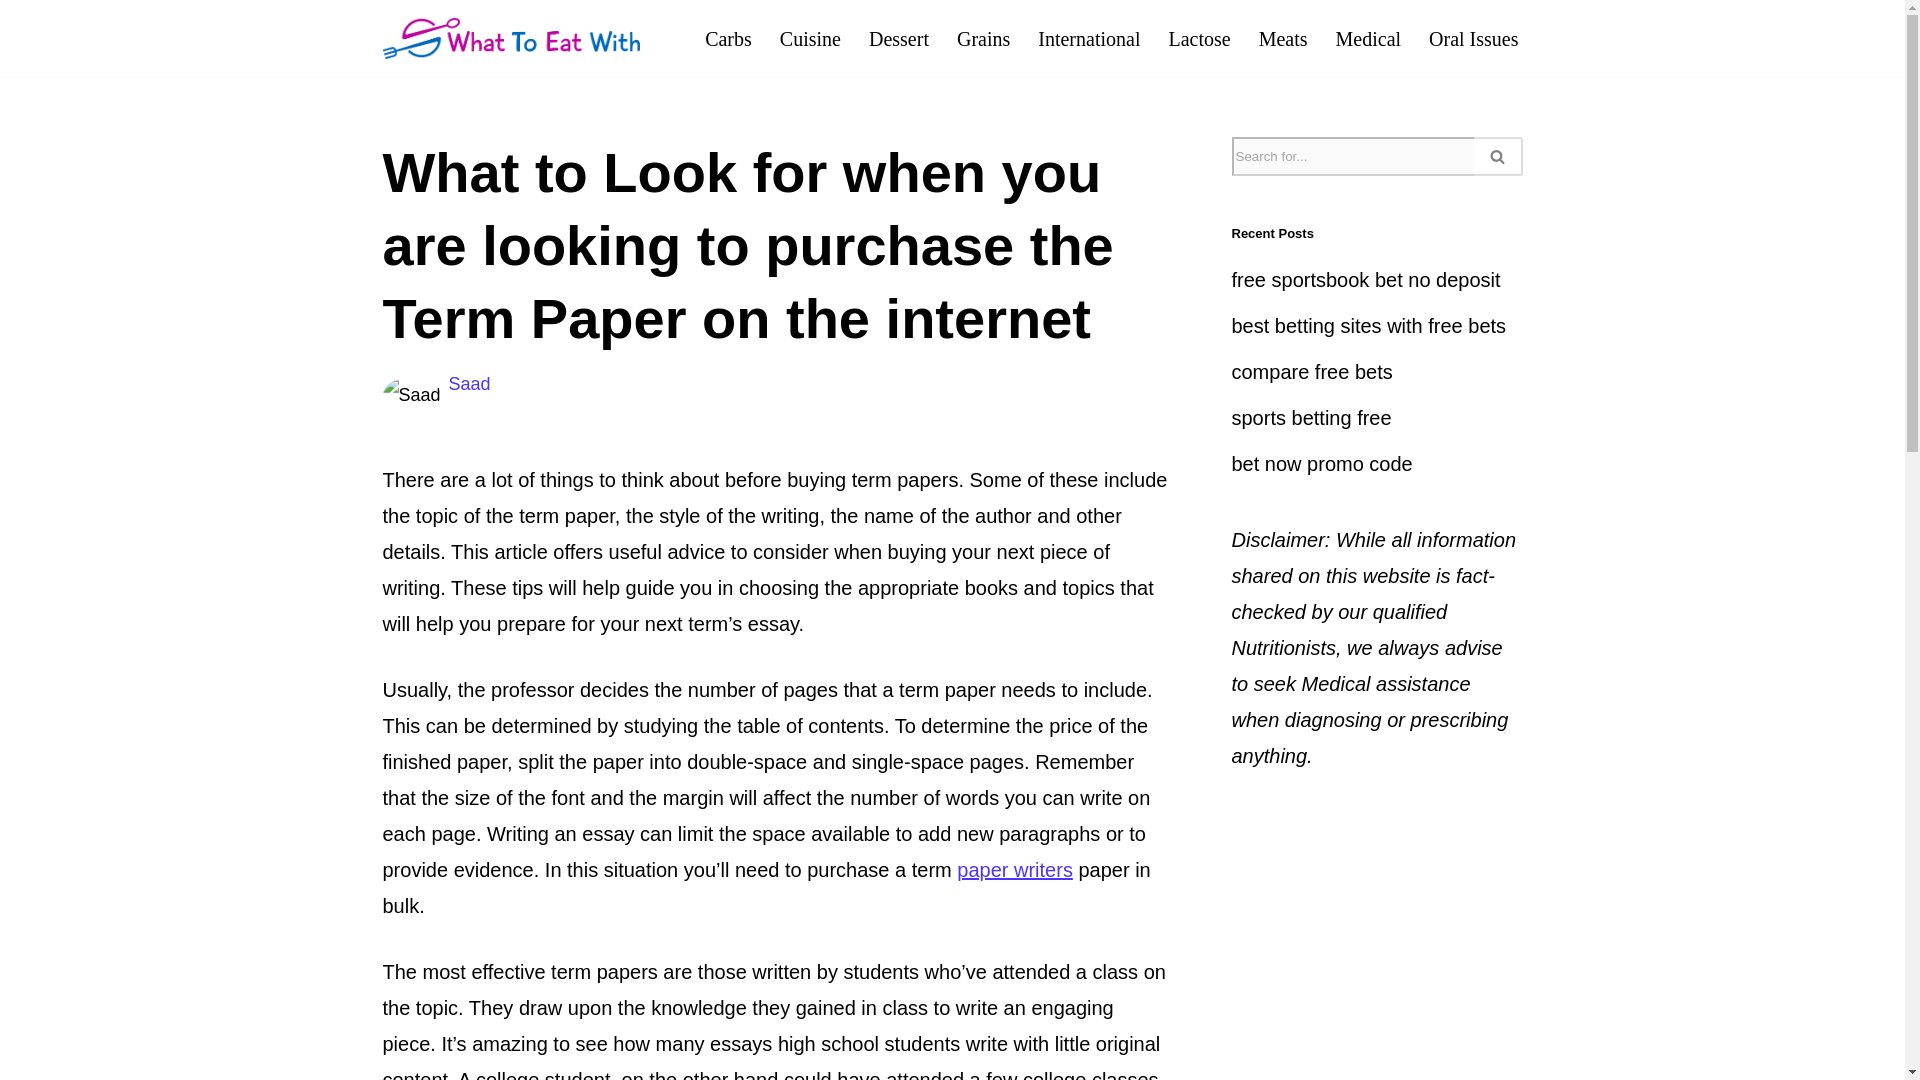  Describe the element at coordinates (470, 384) in the screenshot. I see `Posts by Saad` at that location.